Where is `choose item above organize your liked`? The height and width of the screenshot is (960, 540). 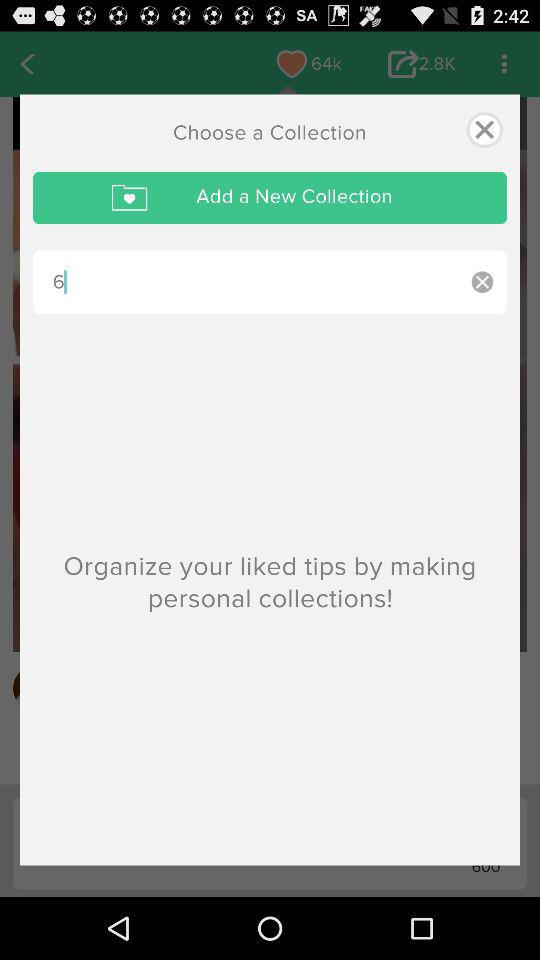
choose item above organize your liked is located at coordinates (245, 282).